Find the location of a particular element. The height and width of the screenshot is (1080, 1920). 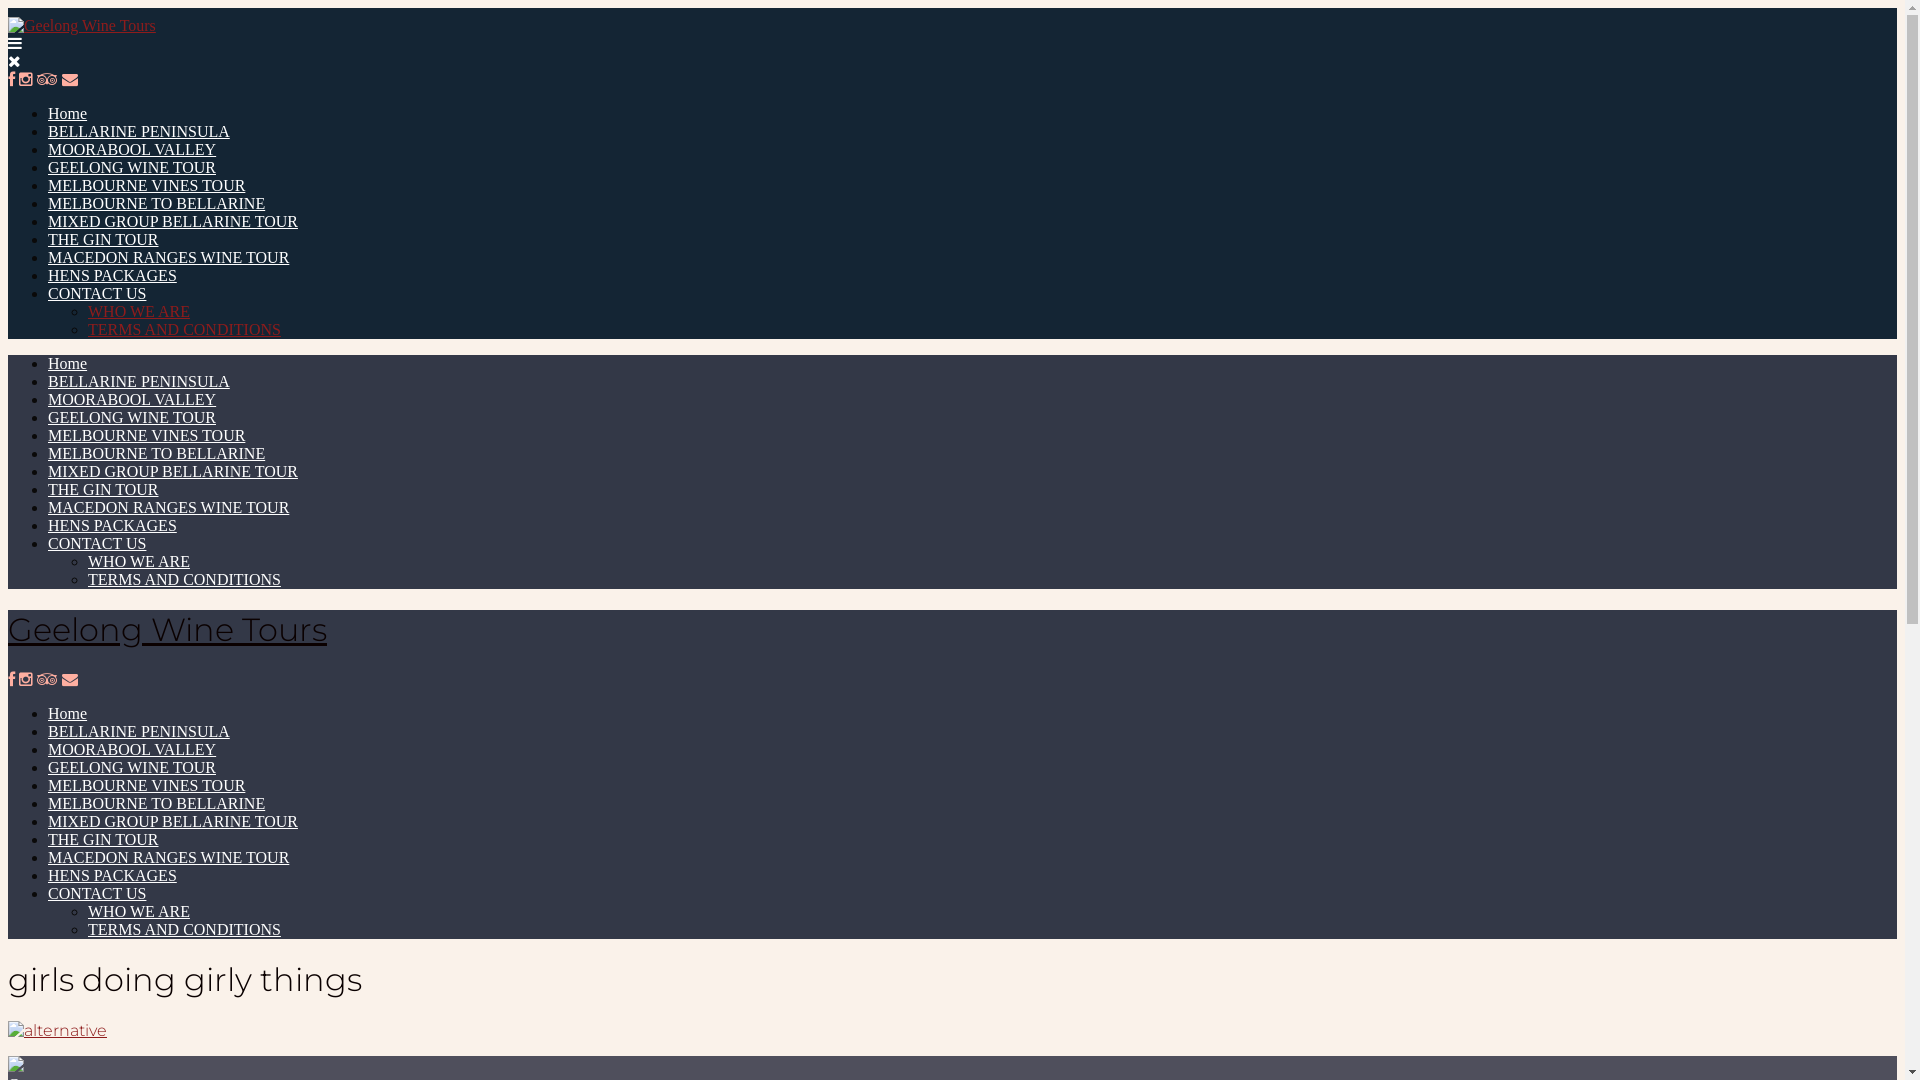

MELBOURNE VINES TOUR is located at coordinates (146, 186).